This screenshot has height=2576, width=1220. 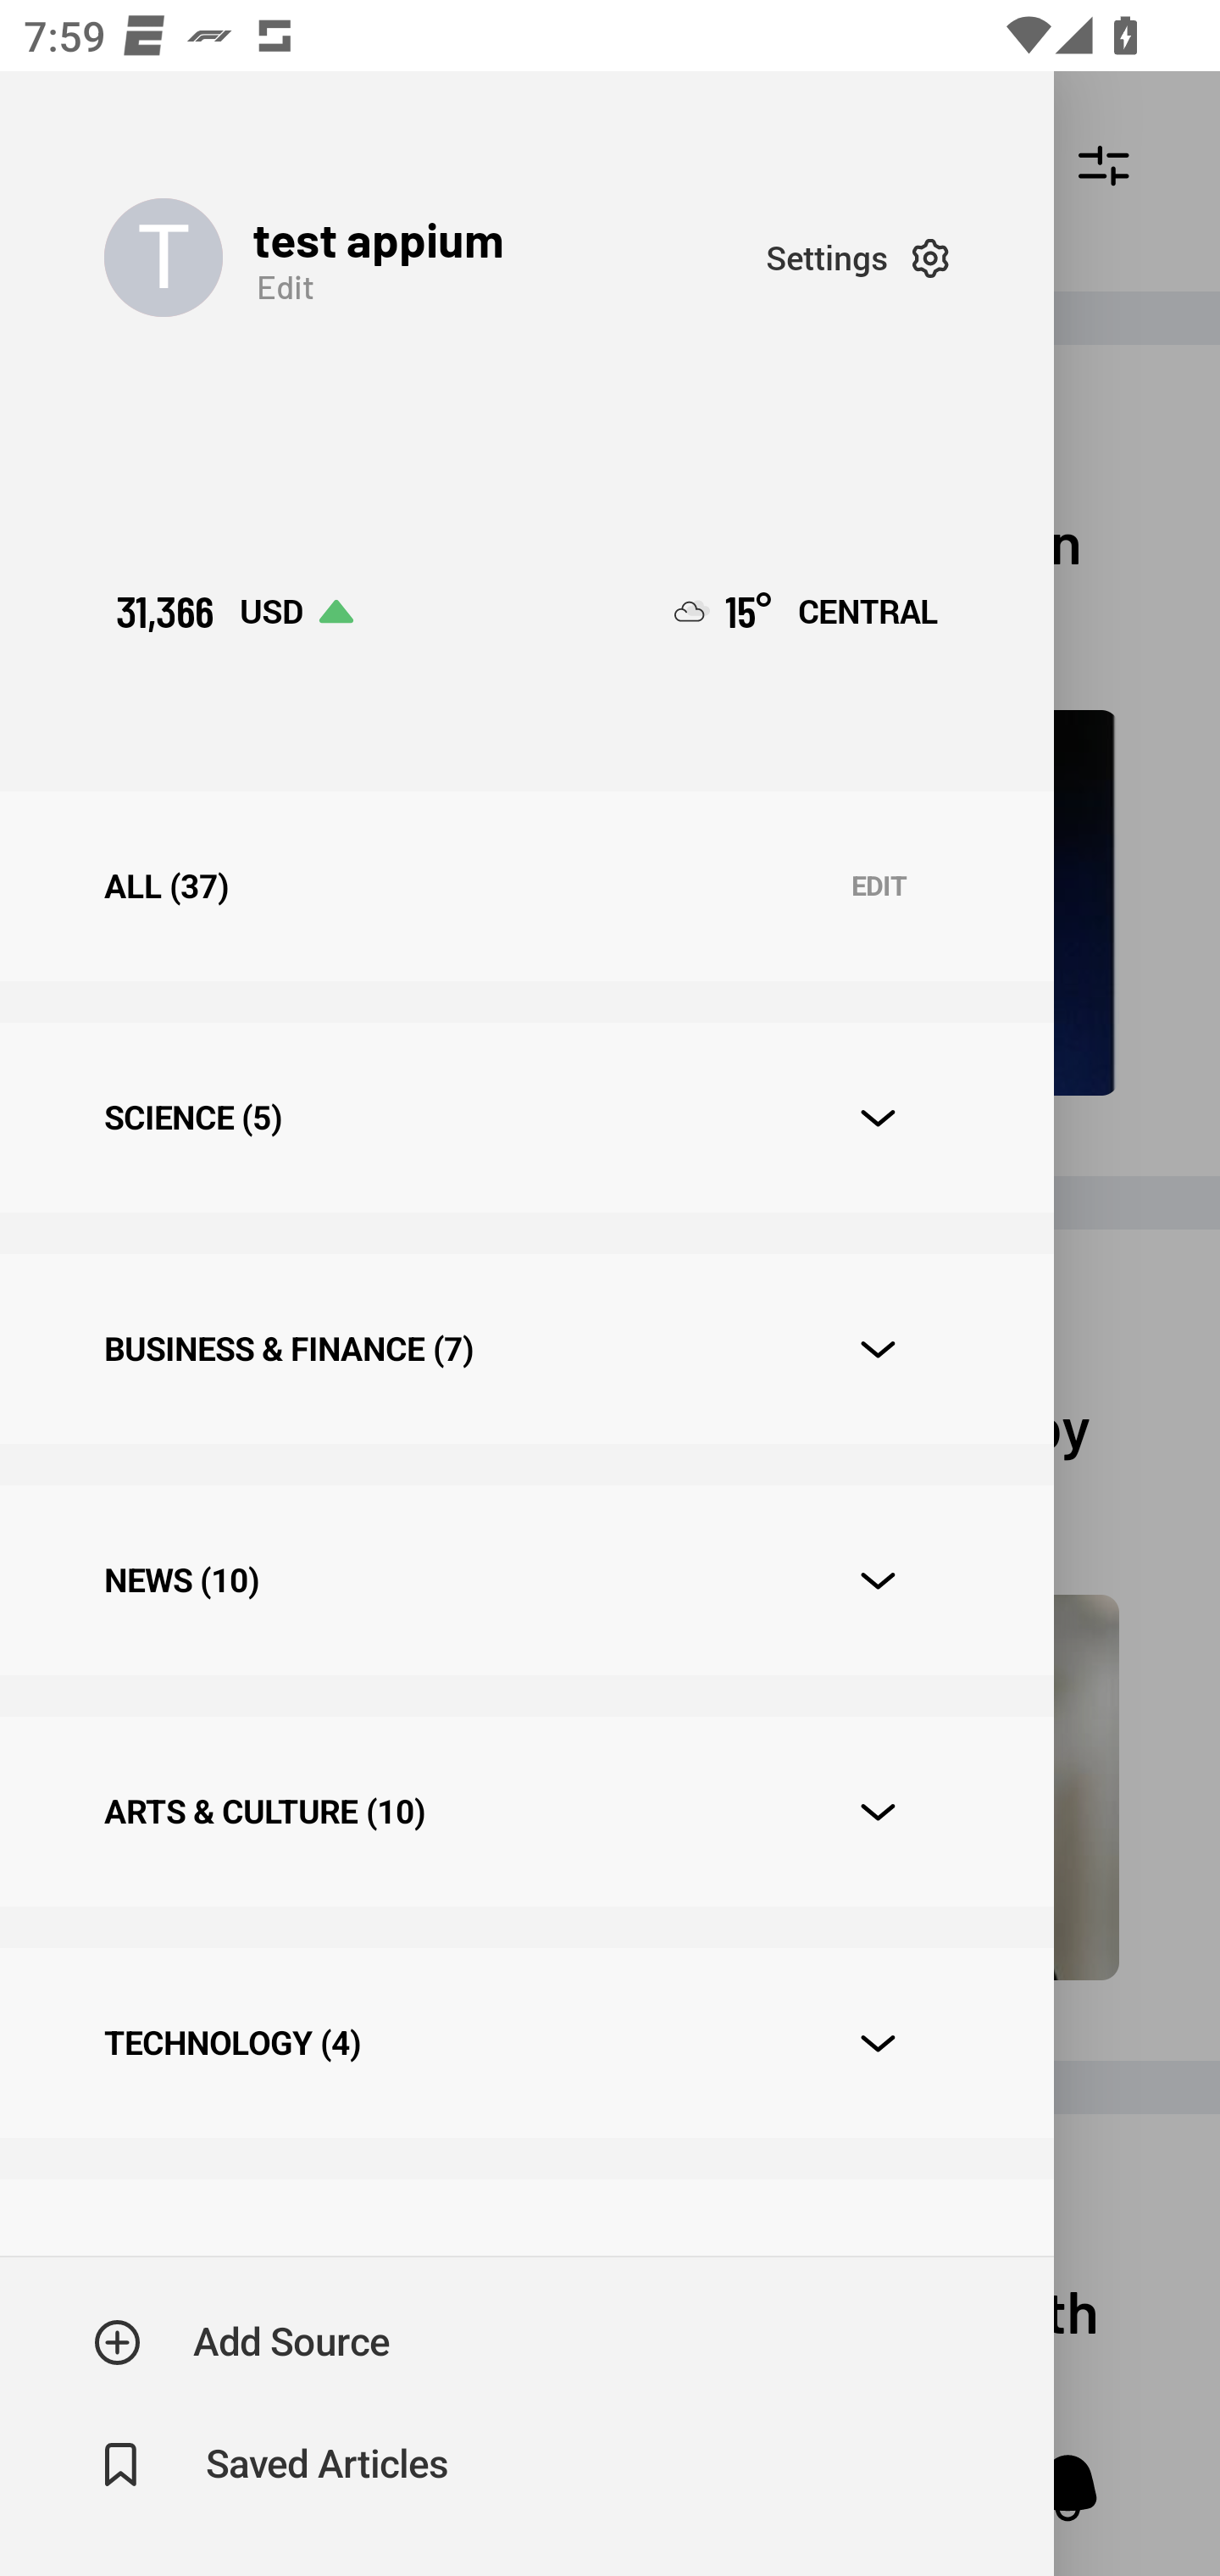 I want to click on T test appium Edit, so click(x=435, y=258).